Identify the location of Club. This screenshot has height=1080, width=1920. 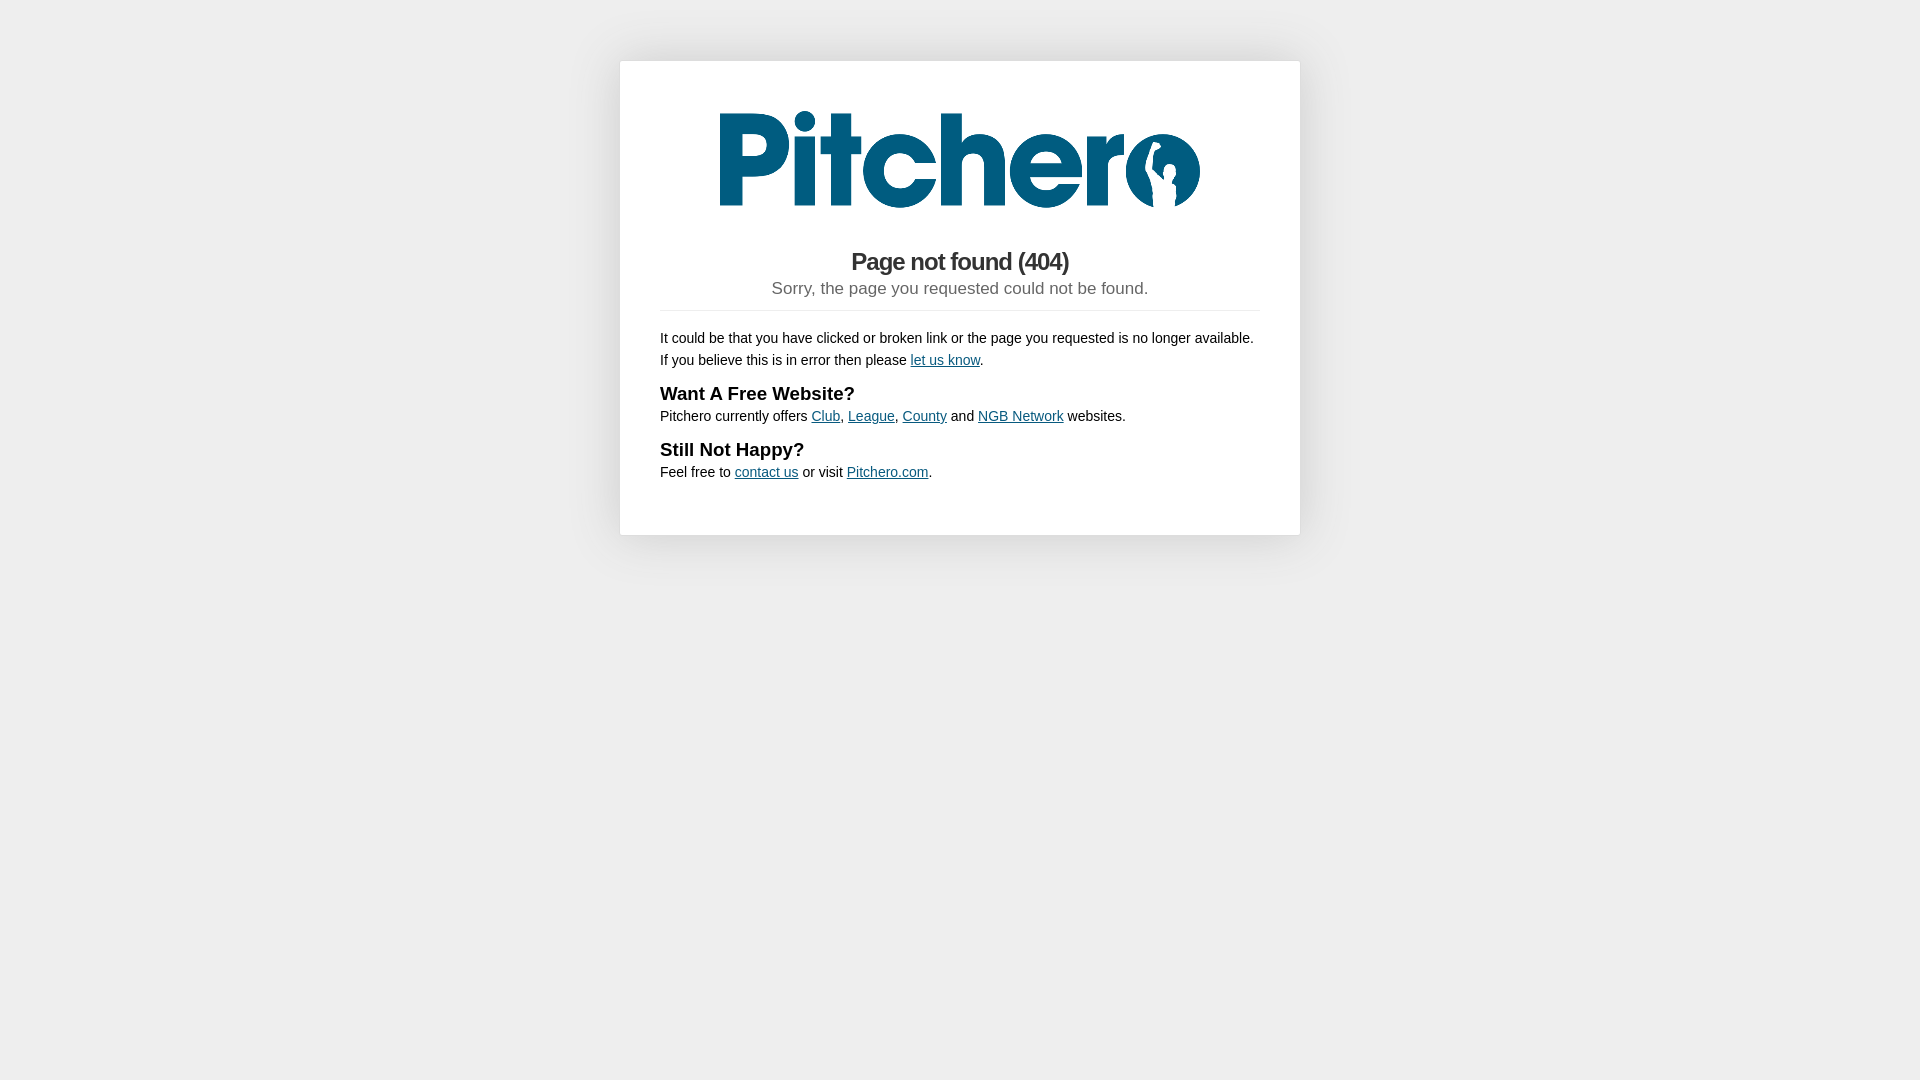
(825, 416).